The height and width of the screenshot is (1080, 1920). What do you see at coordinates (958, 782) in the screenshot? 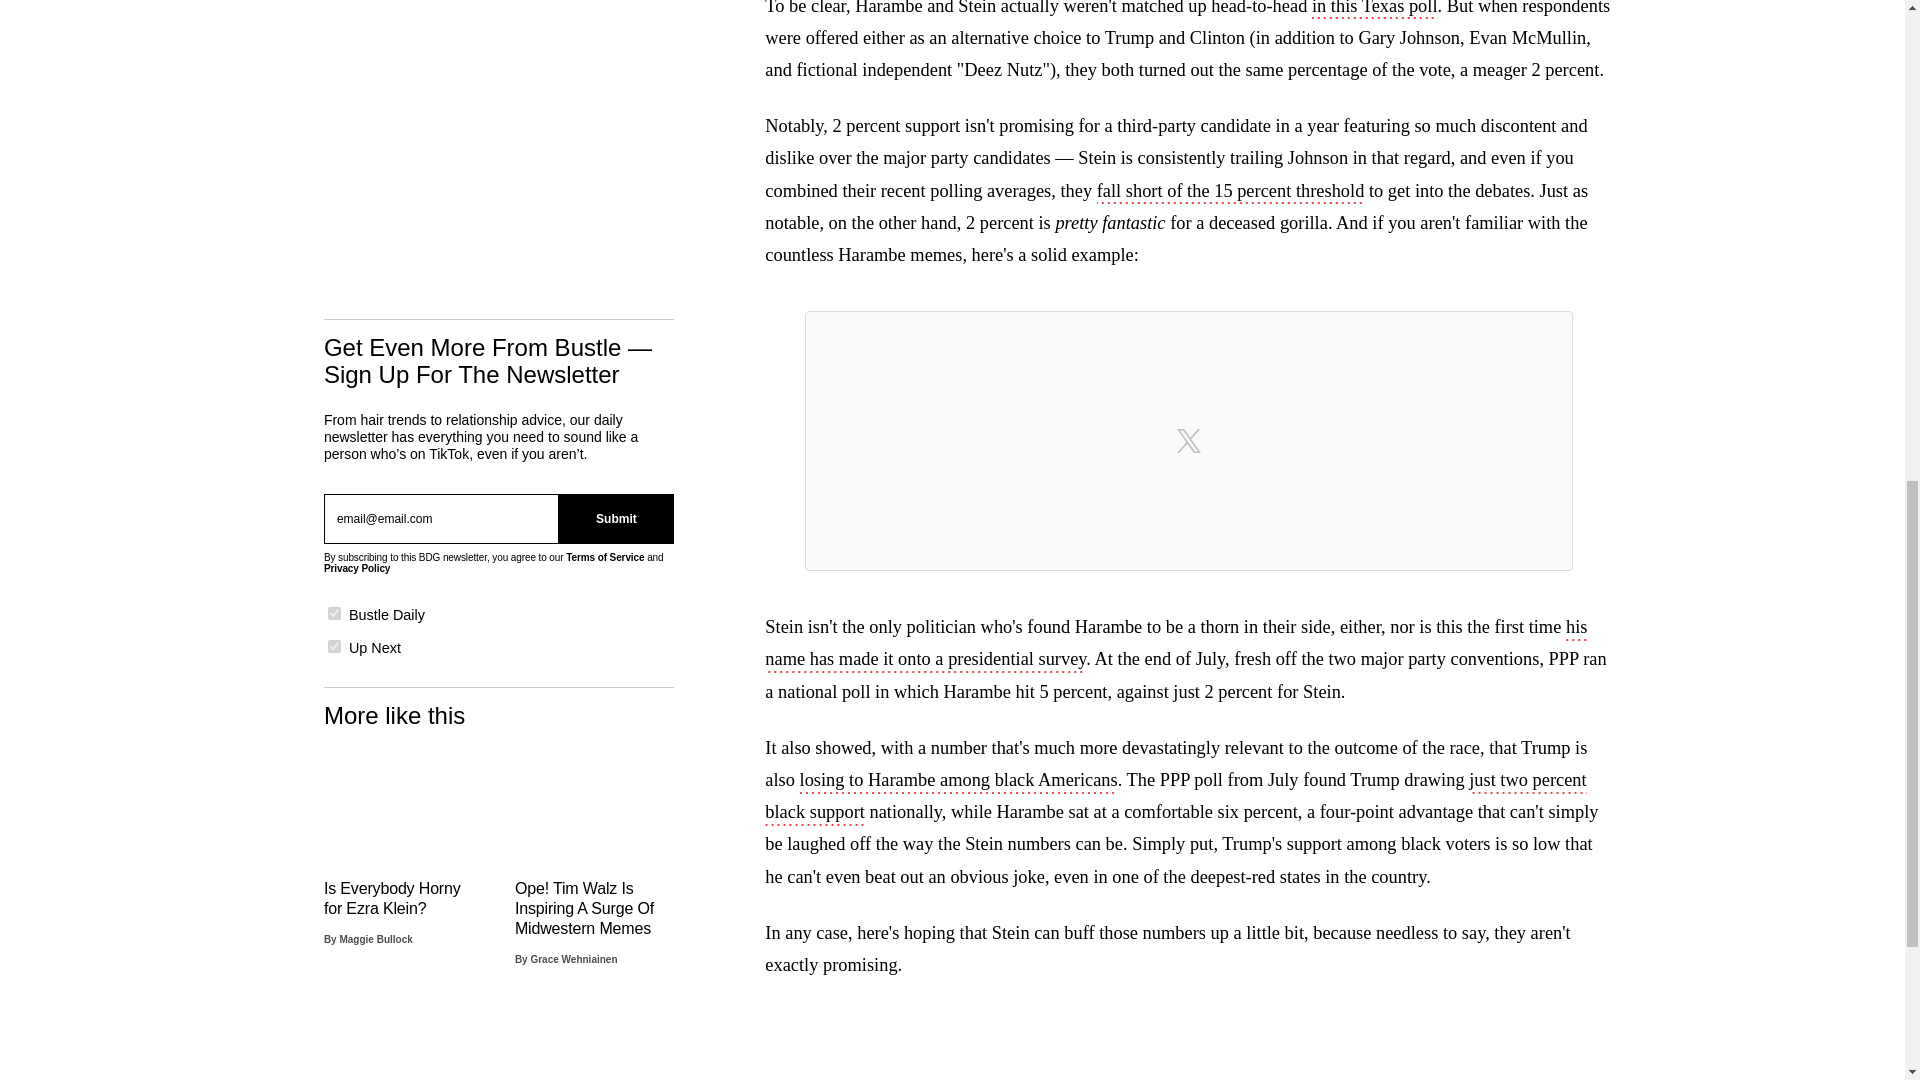
I see `losing to Harambe among black Americans` at bounding box center [958, 782].